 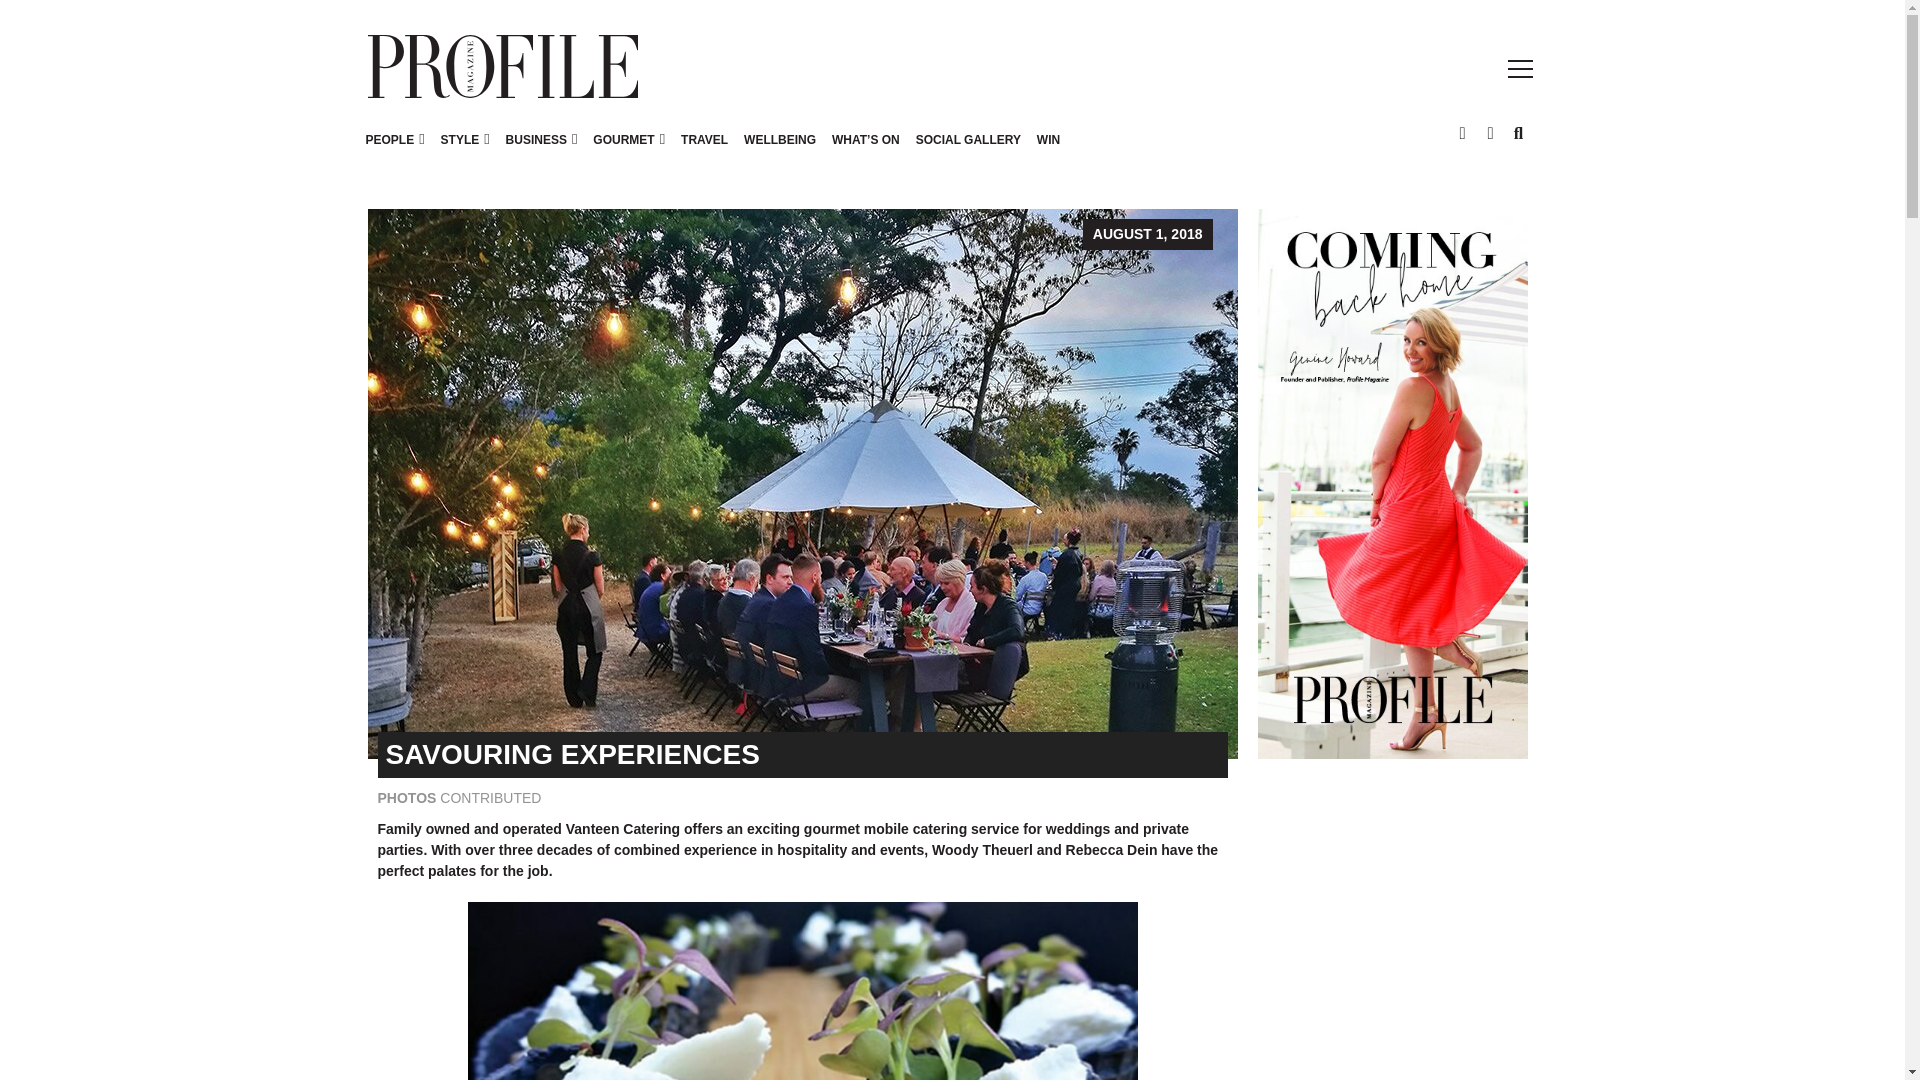 What do you see at coordinates (390, 138) in the screenshot?
I see `PEOPLE` at bounding box center [390, 138].